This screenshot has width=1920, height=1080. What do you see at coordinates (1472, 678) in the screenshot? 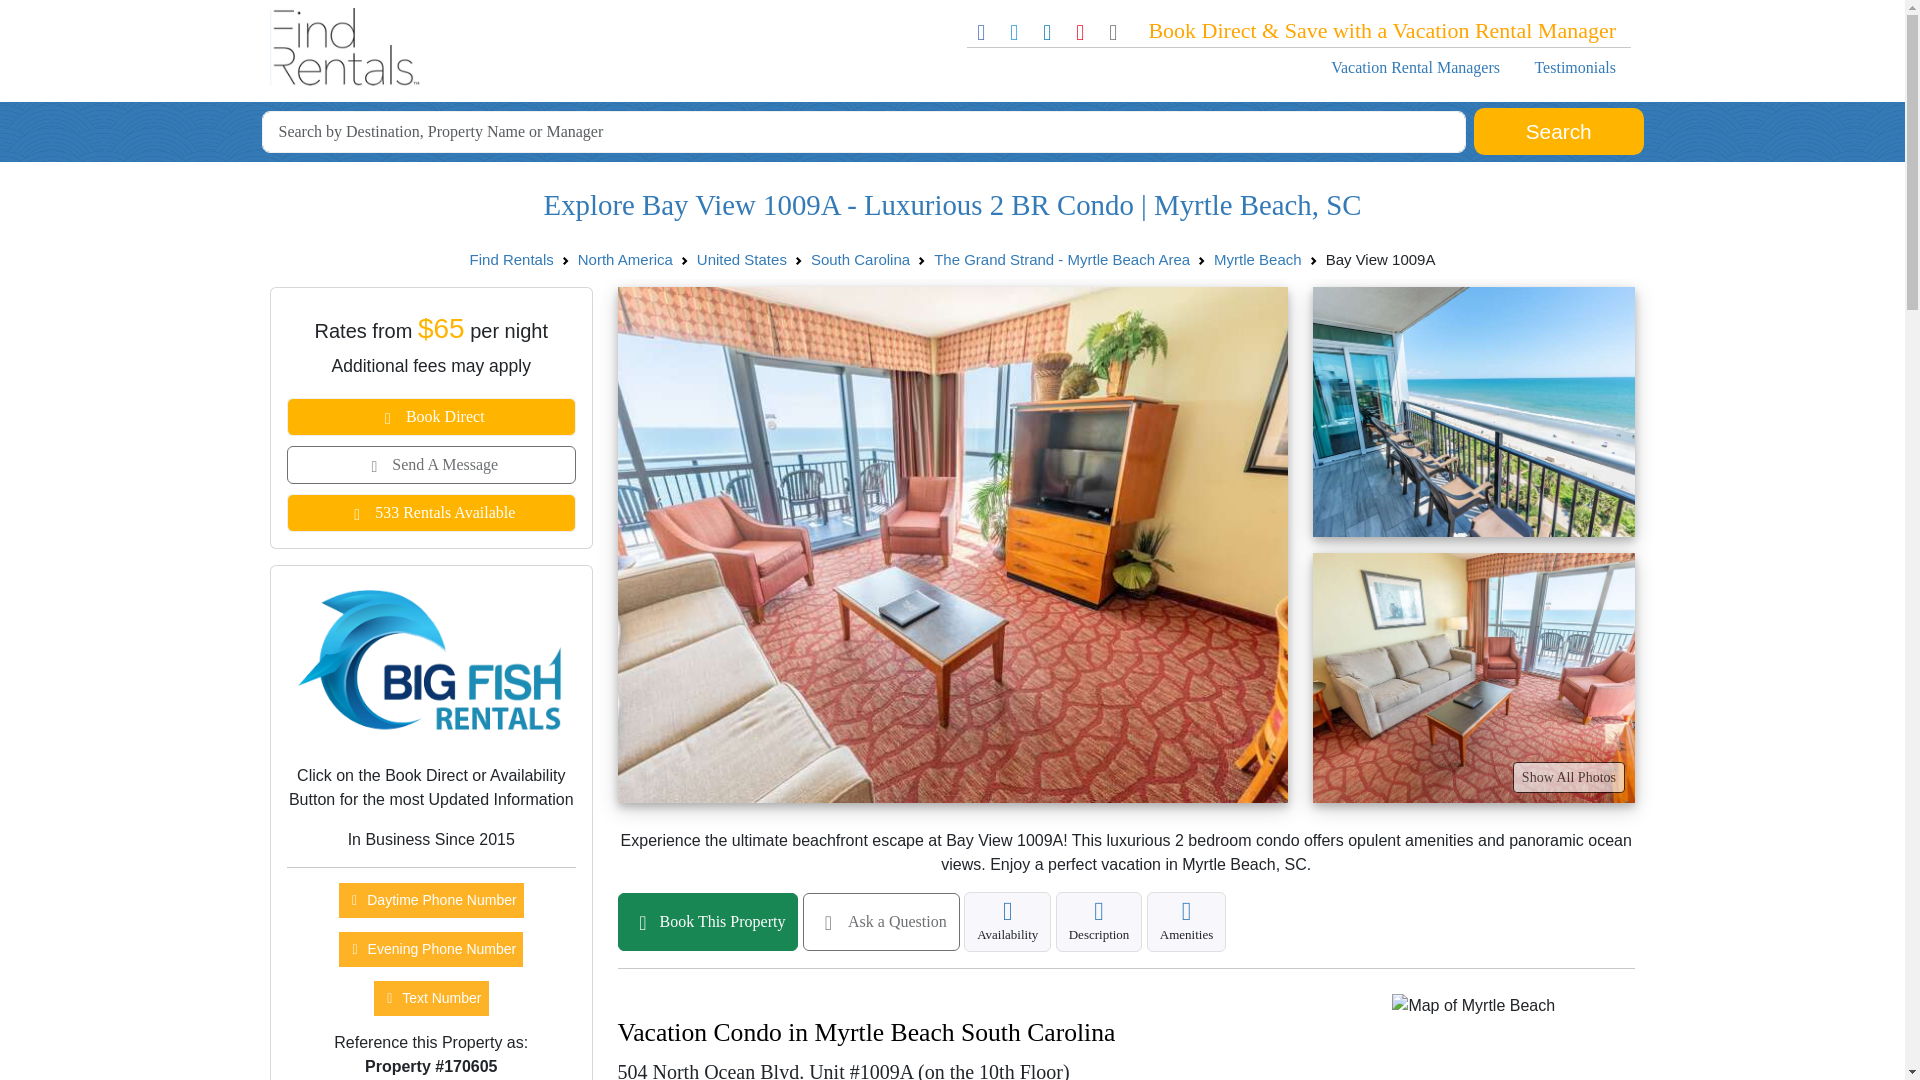
I see `Direct Oceanfront with Large Family Room` at bounding box center [1472, 678].